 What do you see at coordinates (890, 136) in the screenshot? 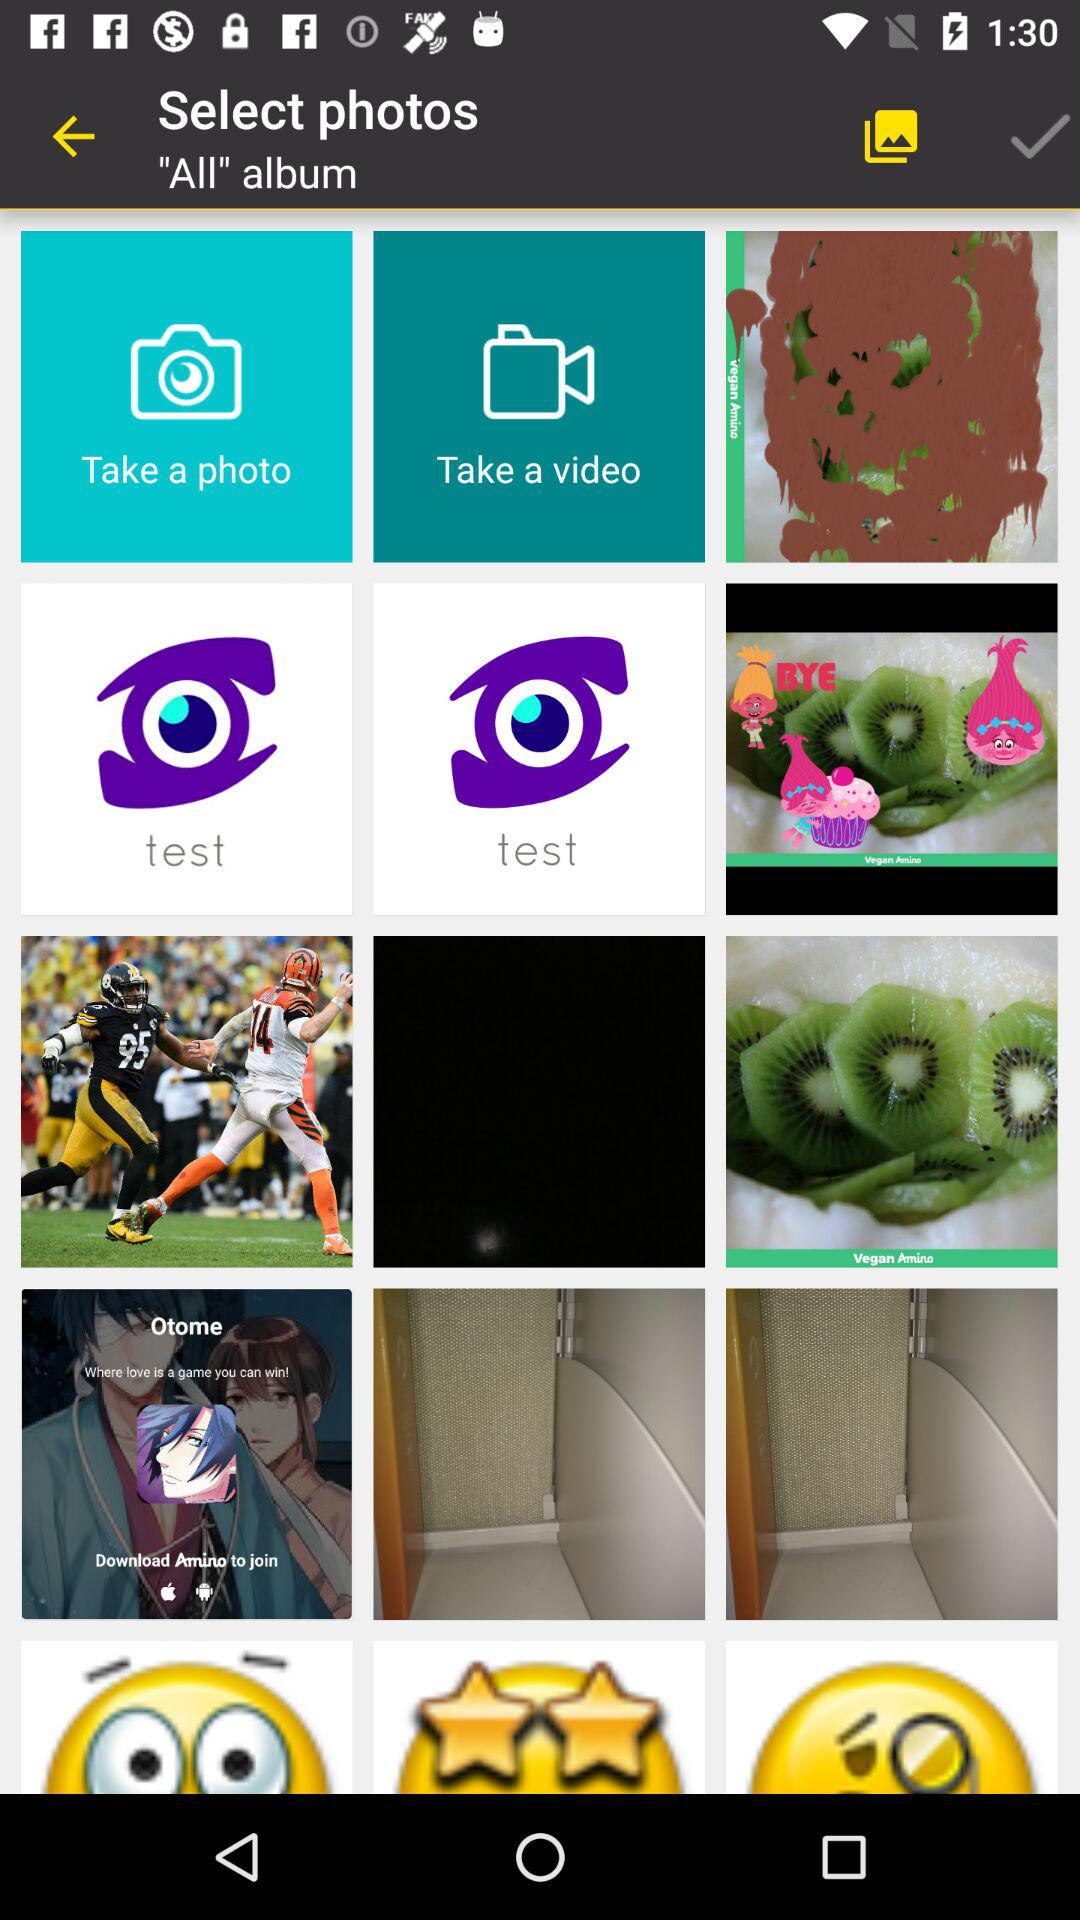
I see `turn on the app next to the select photos item` at bounding box center [890, 136].